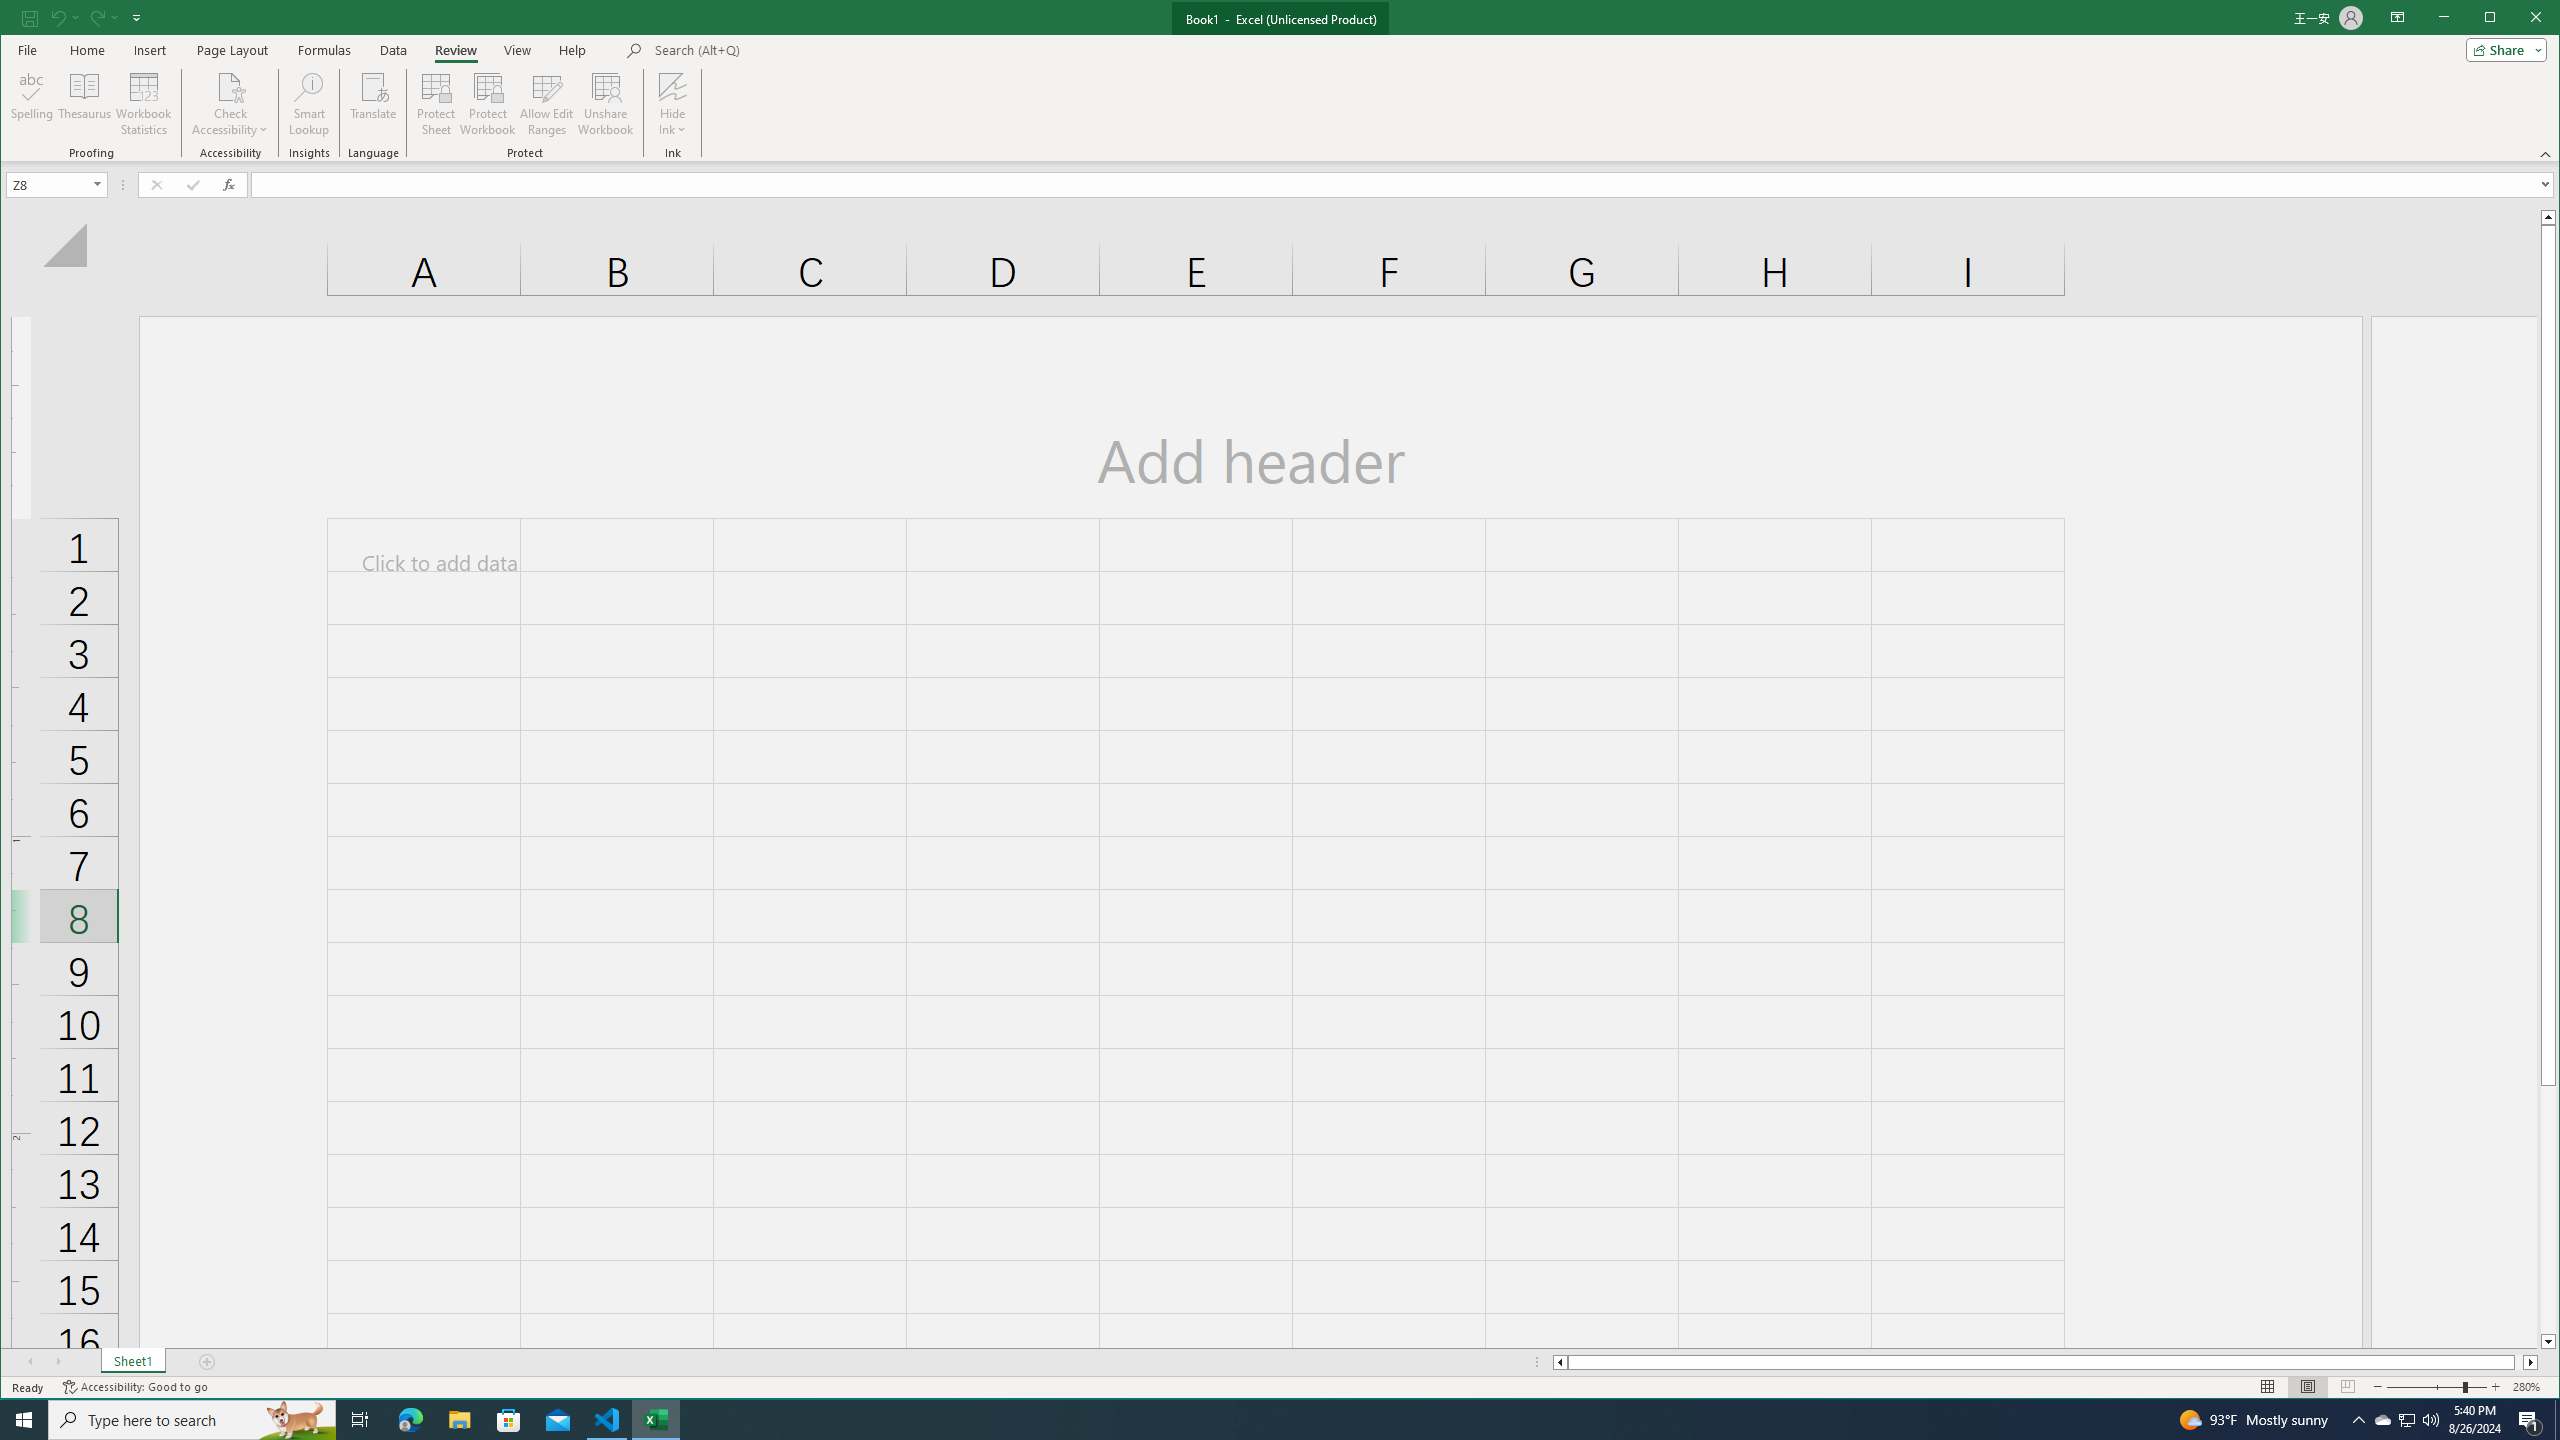 Image resolution: width=2560 pixels, height=1440 pixels. What do you see at coordinates (309, 104) in the screenshot?
I see `Smart Lookup` at bounding box center [309, 104].